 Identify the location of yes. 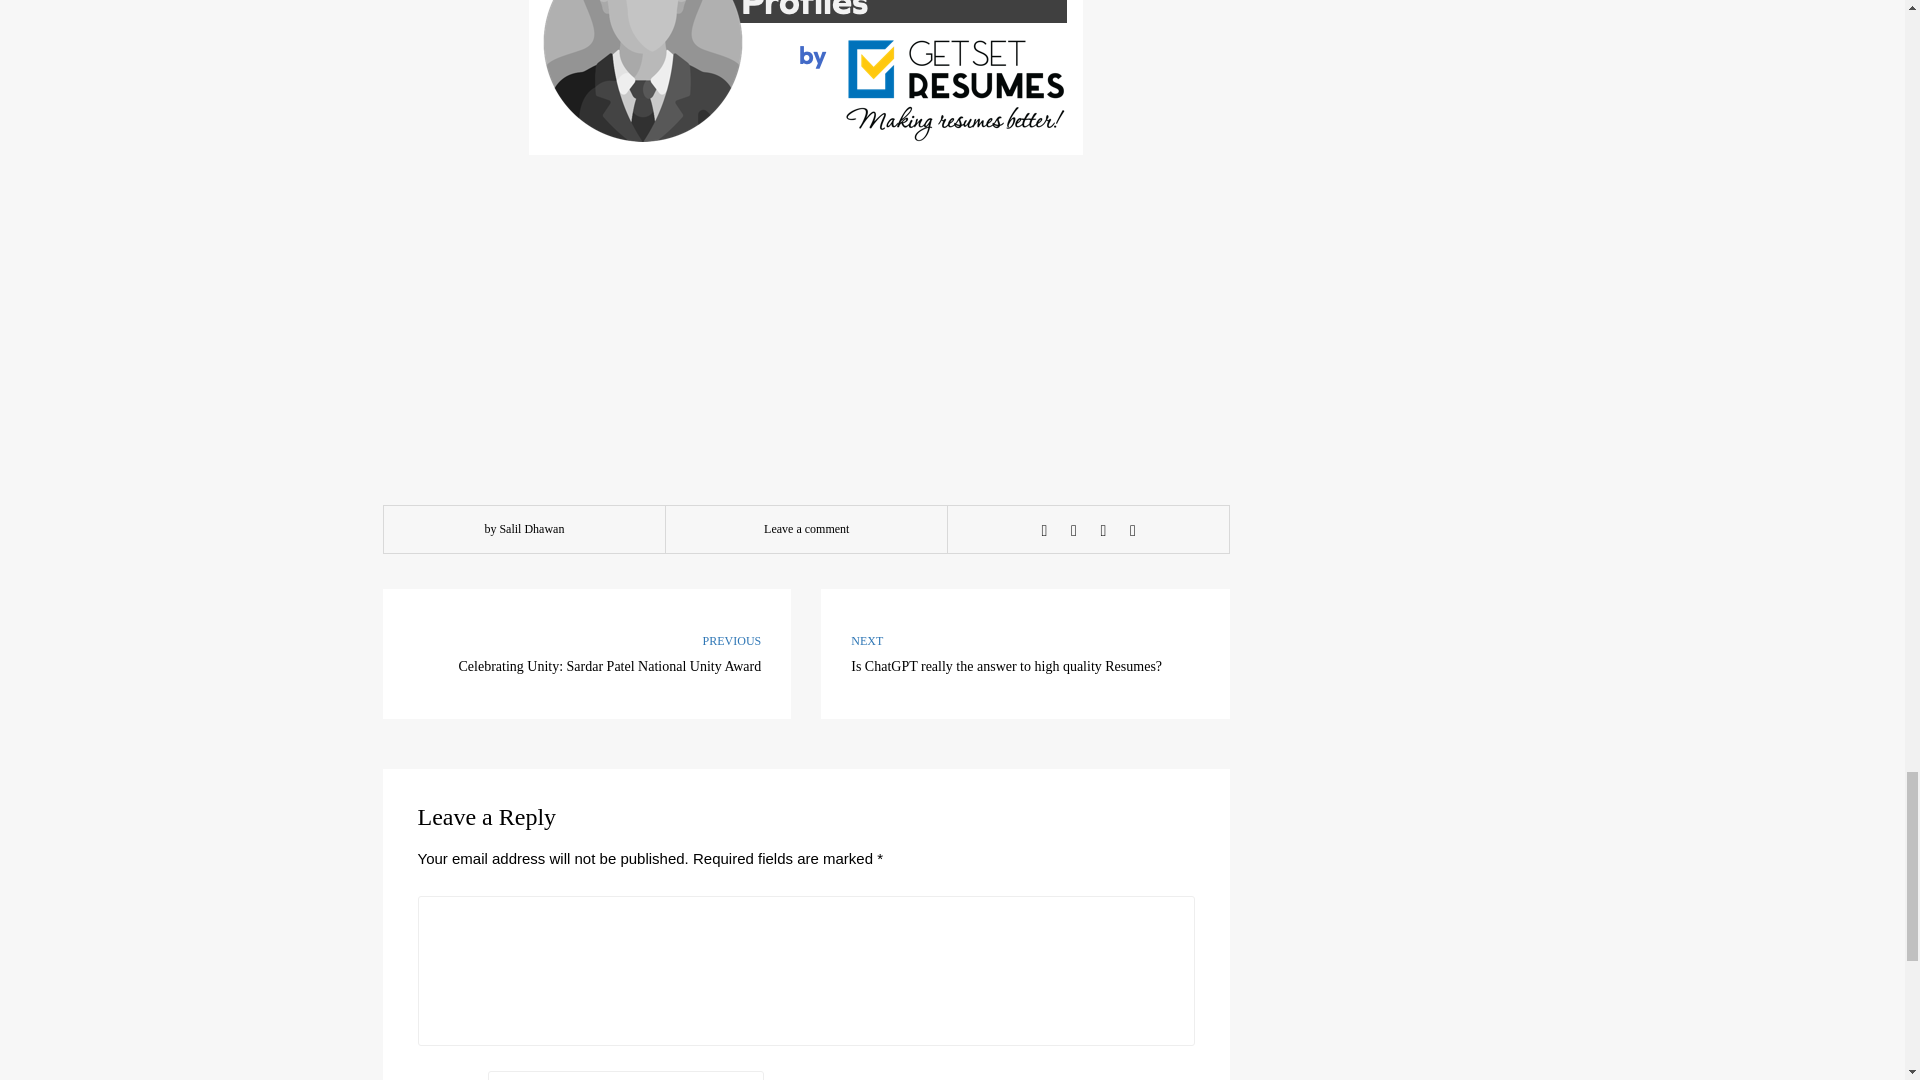
(500, 1049).